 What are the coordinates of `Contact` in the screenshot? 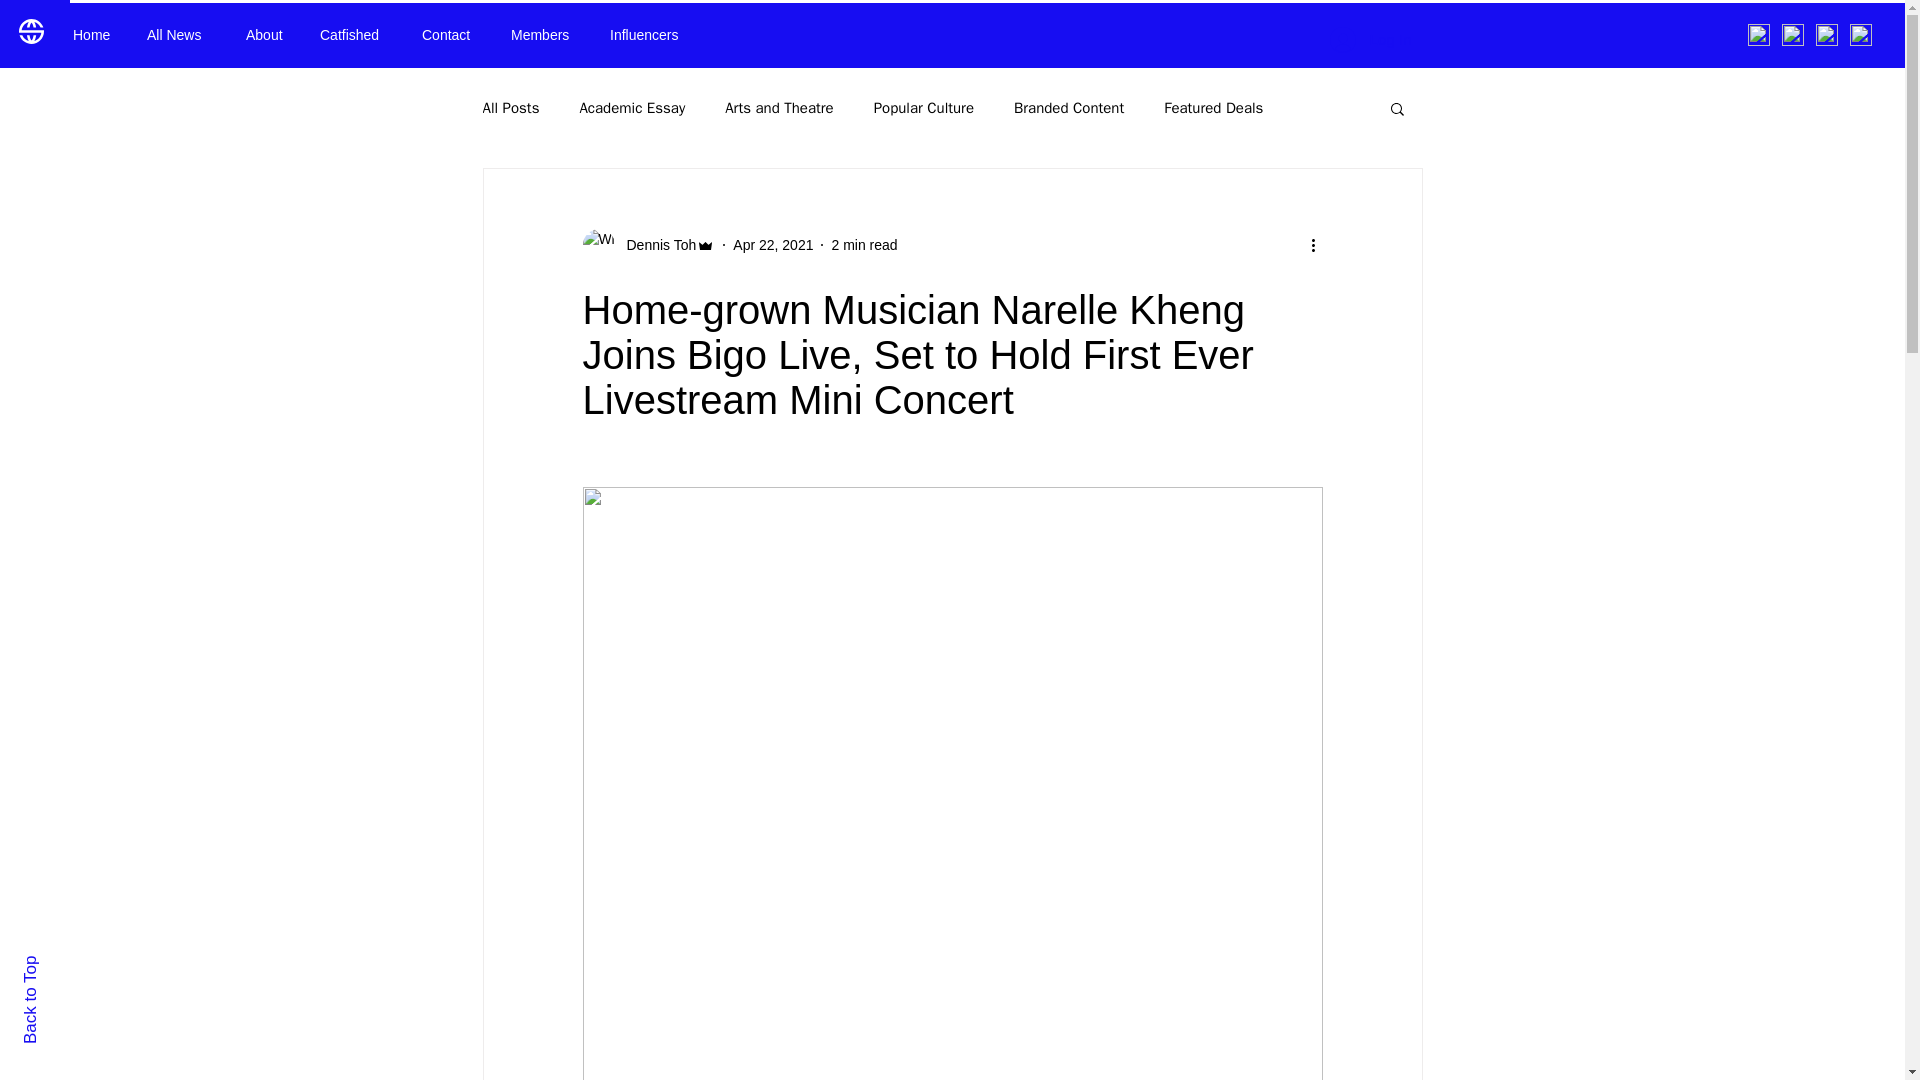 It's located at (451, 34).